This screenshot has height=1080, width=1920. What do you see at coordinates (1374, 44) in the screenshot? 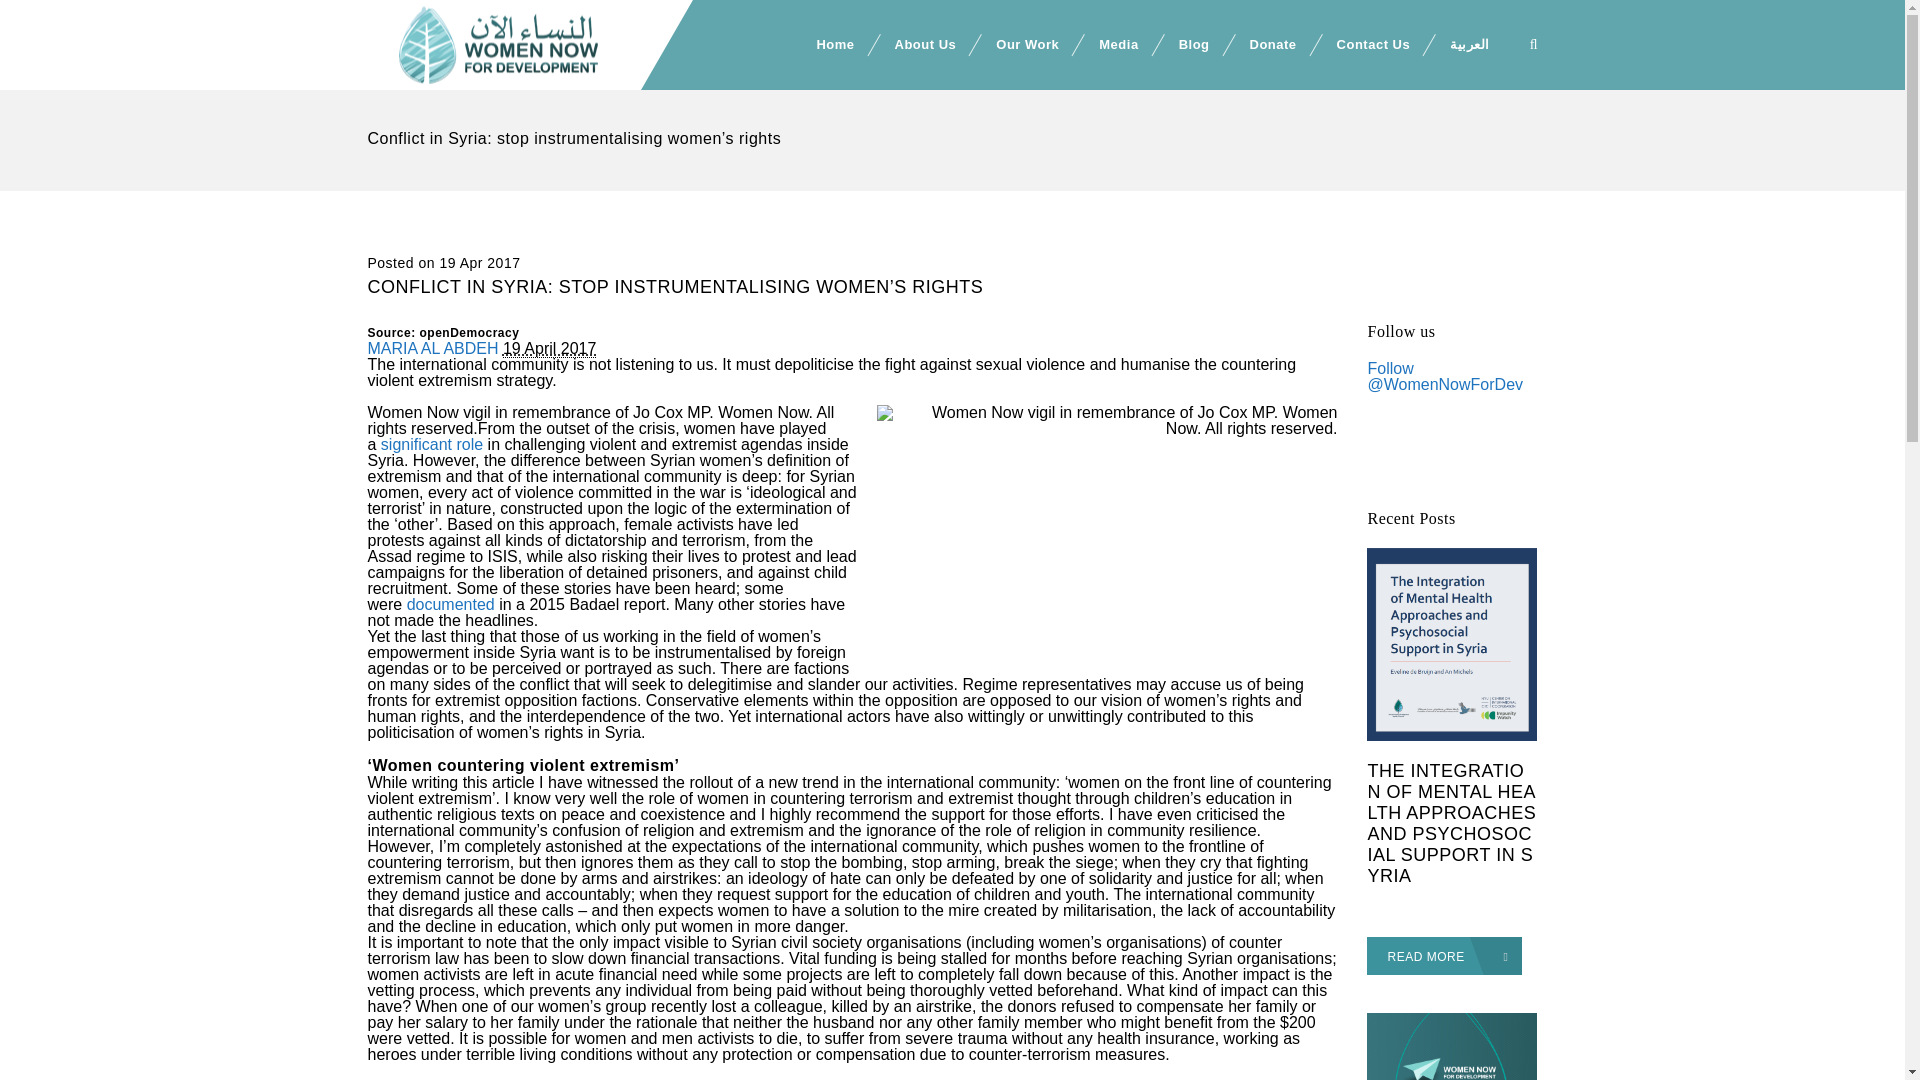
I see `Contact Us` at bounding box center [1374, 44].